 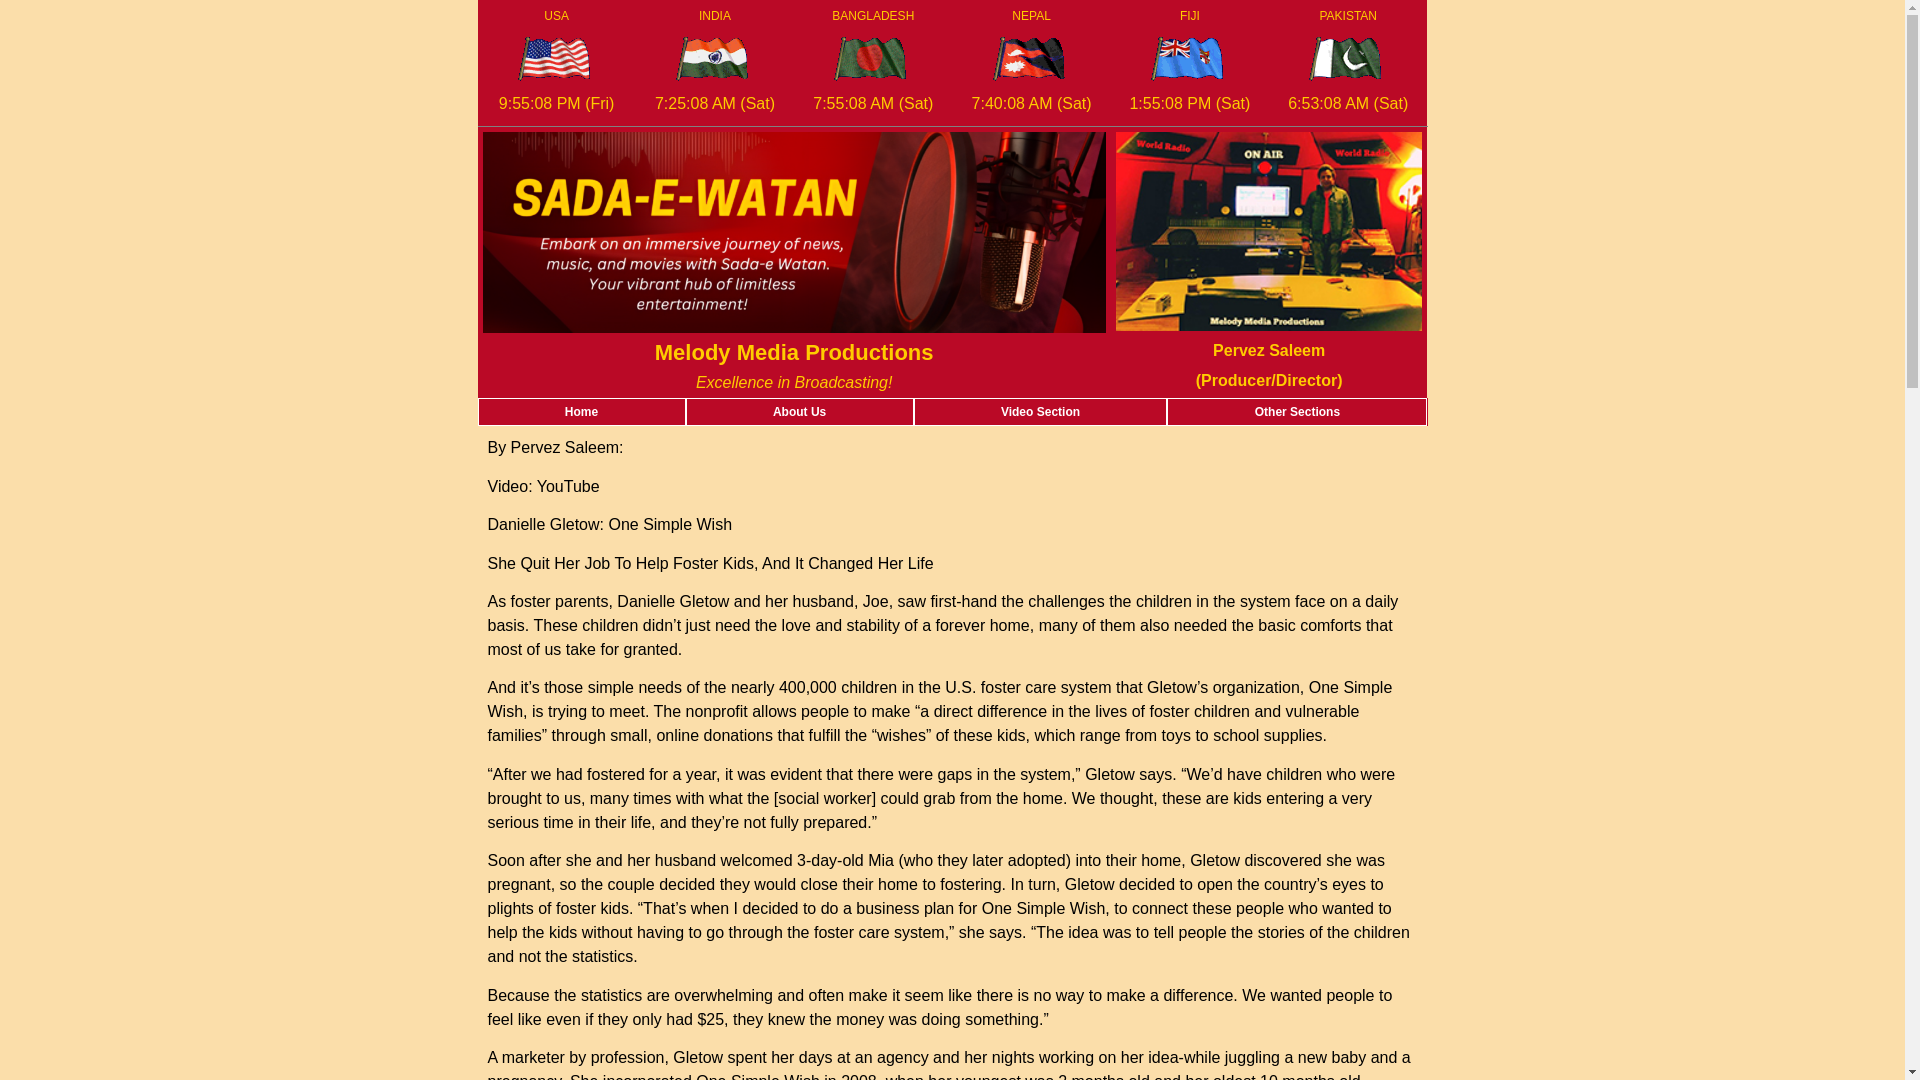 I want to click on Other Sections, so click(x=1296, y=412).